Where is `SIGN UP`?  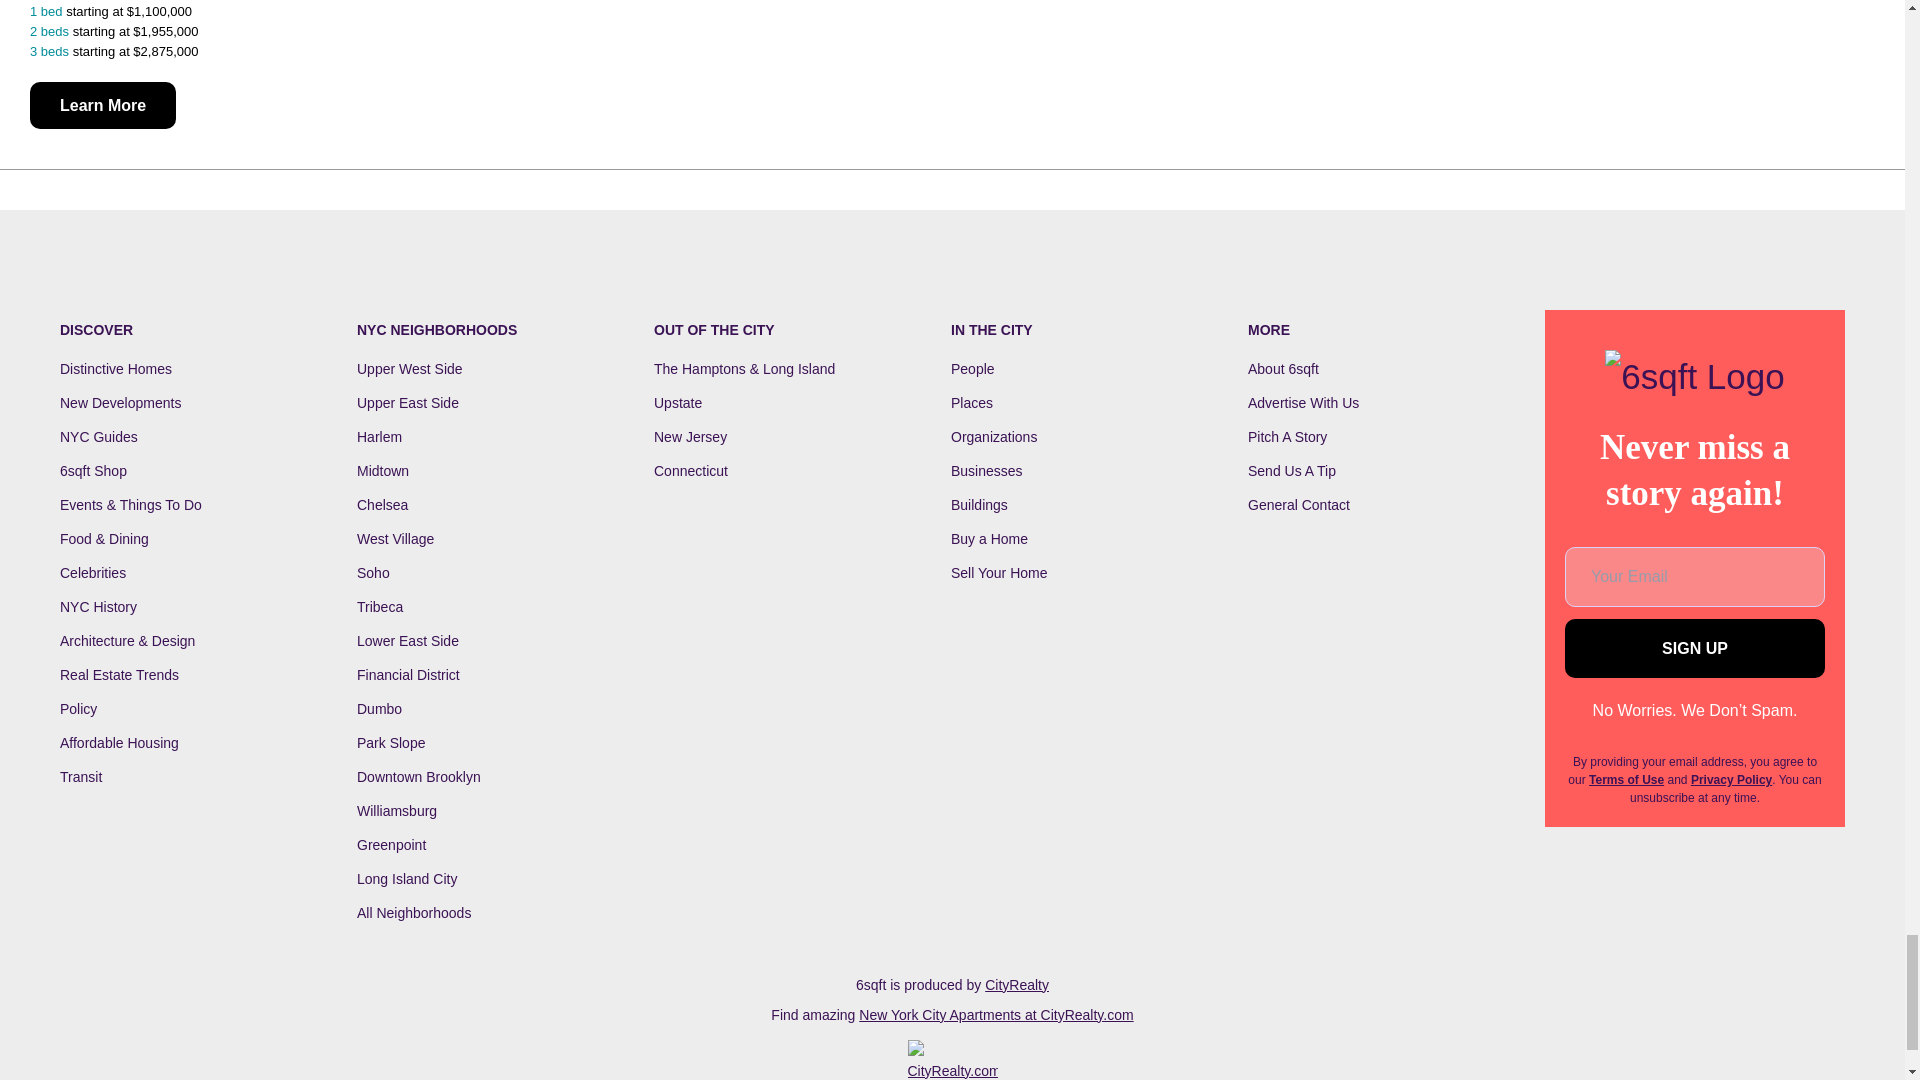
SIGN UP is located at coordinates (1694, 648).